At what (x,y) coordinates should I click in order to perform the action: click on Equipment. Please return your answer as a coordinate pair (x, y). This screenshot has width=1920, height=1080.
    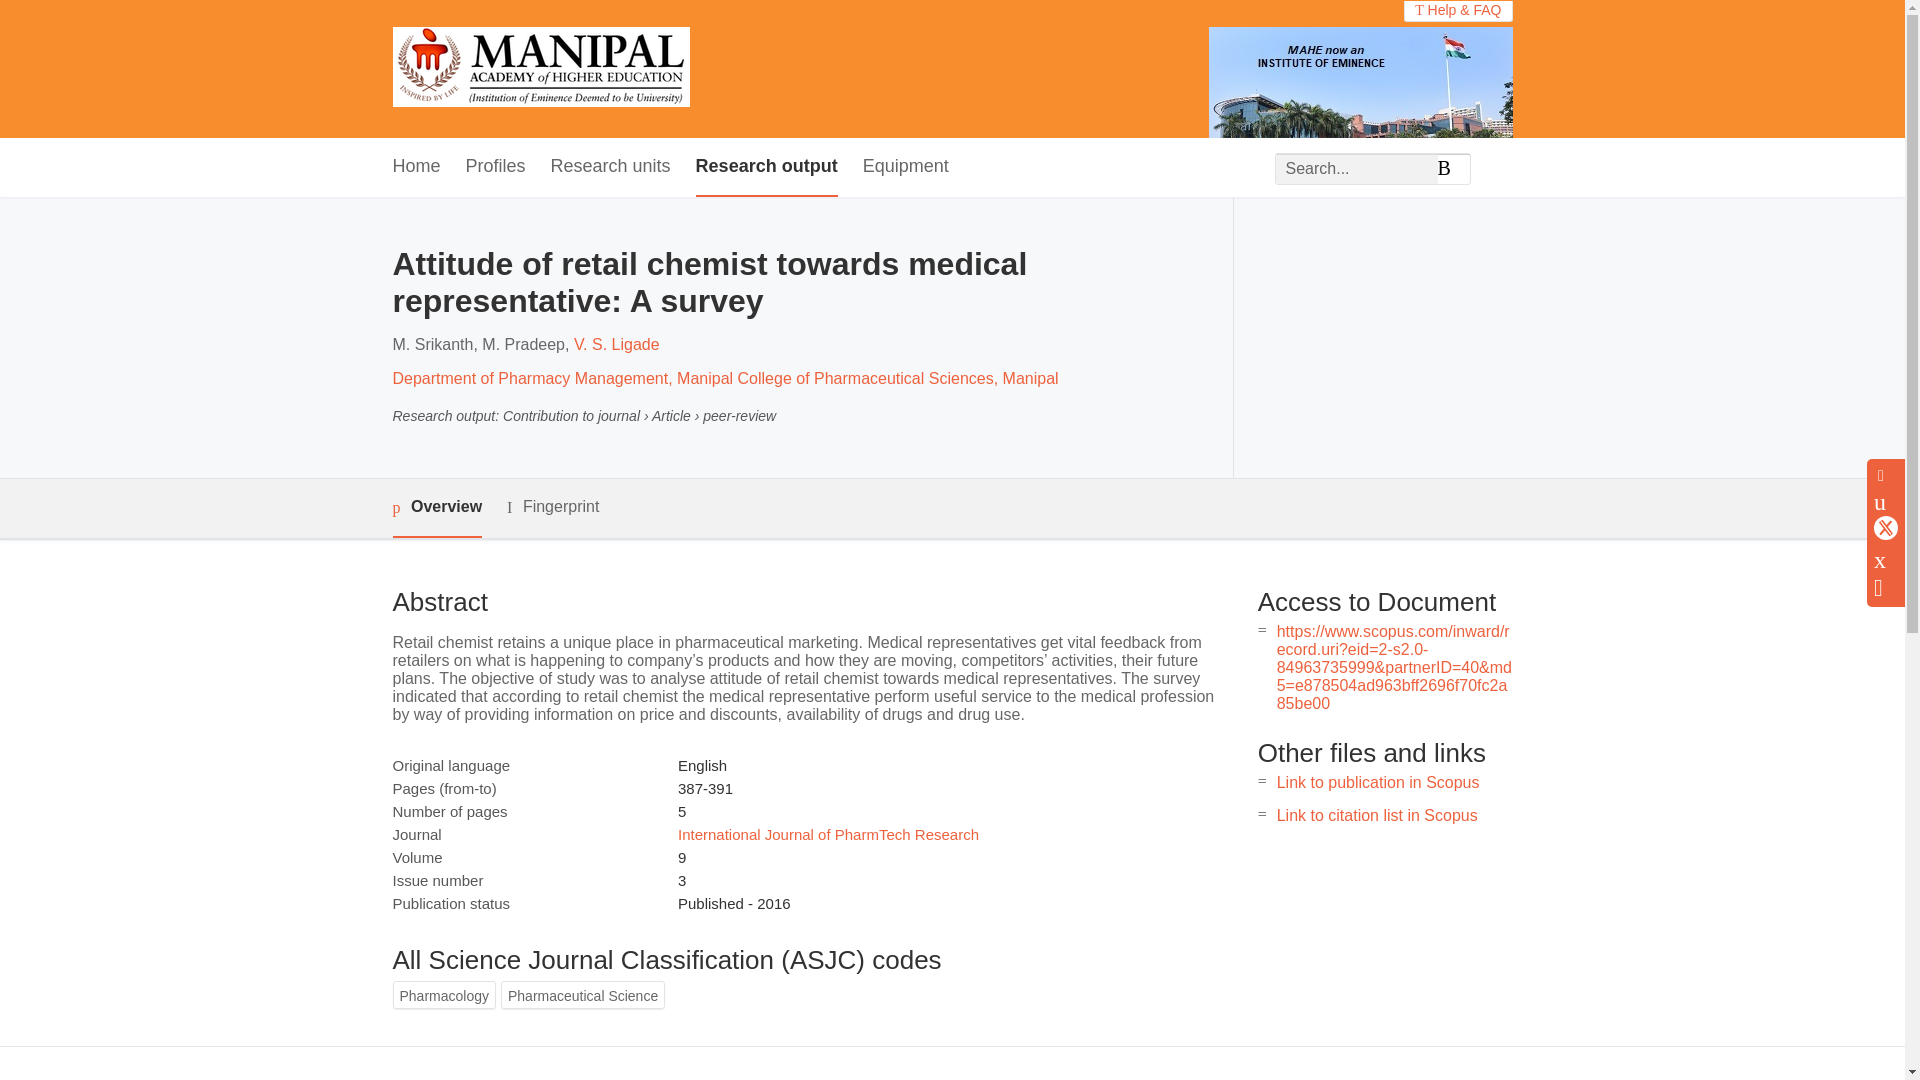
    Looking at the image, I should click on (905, 167).